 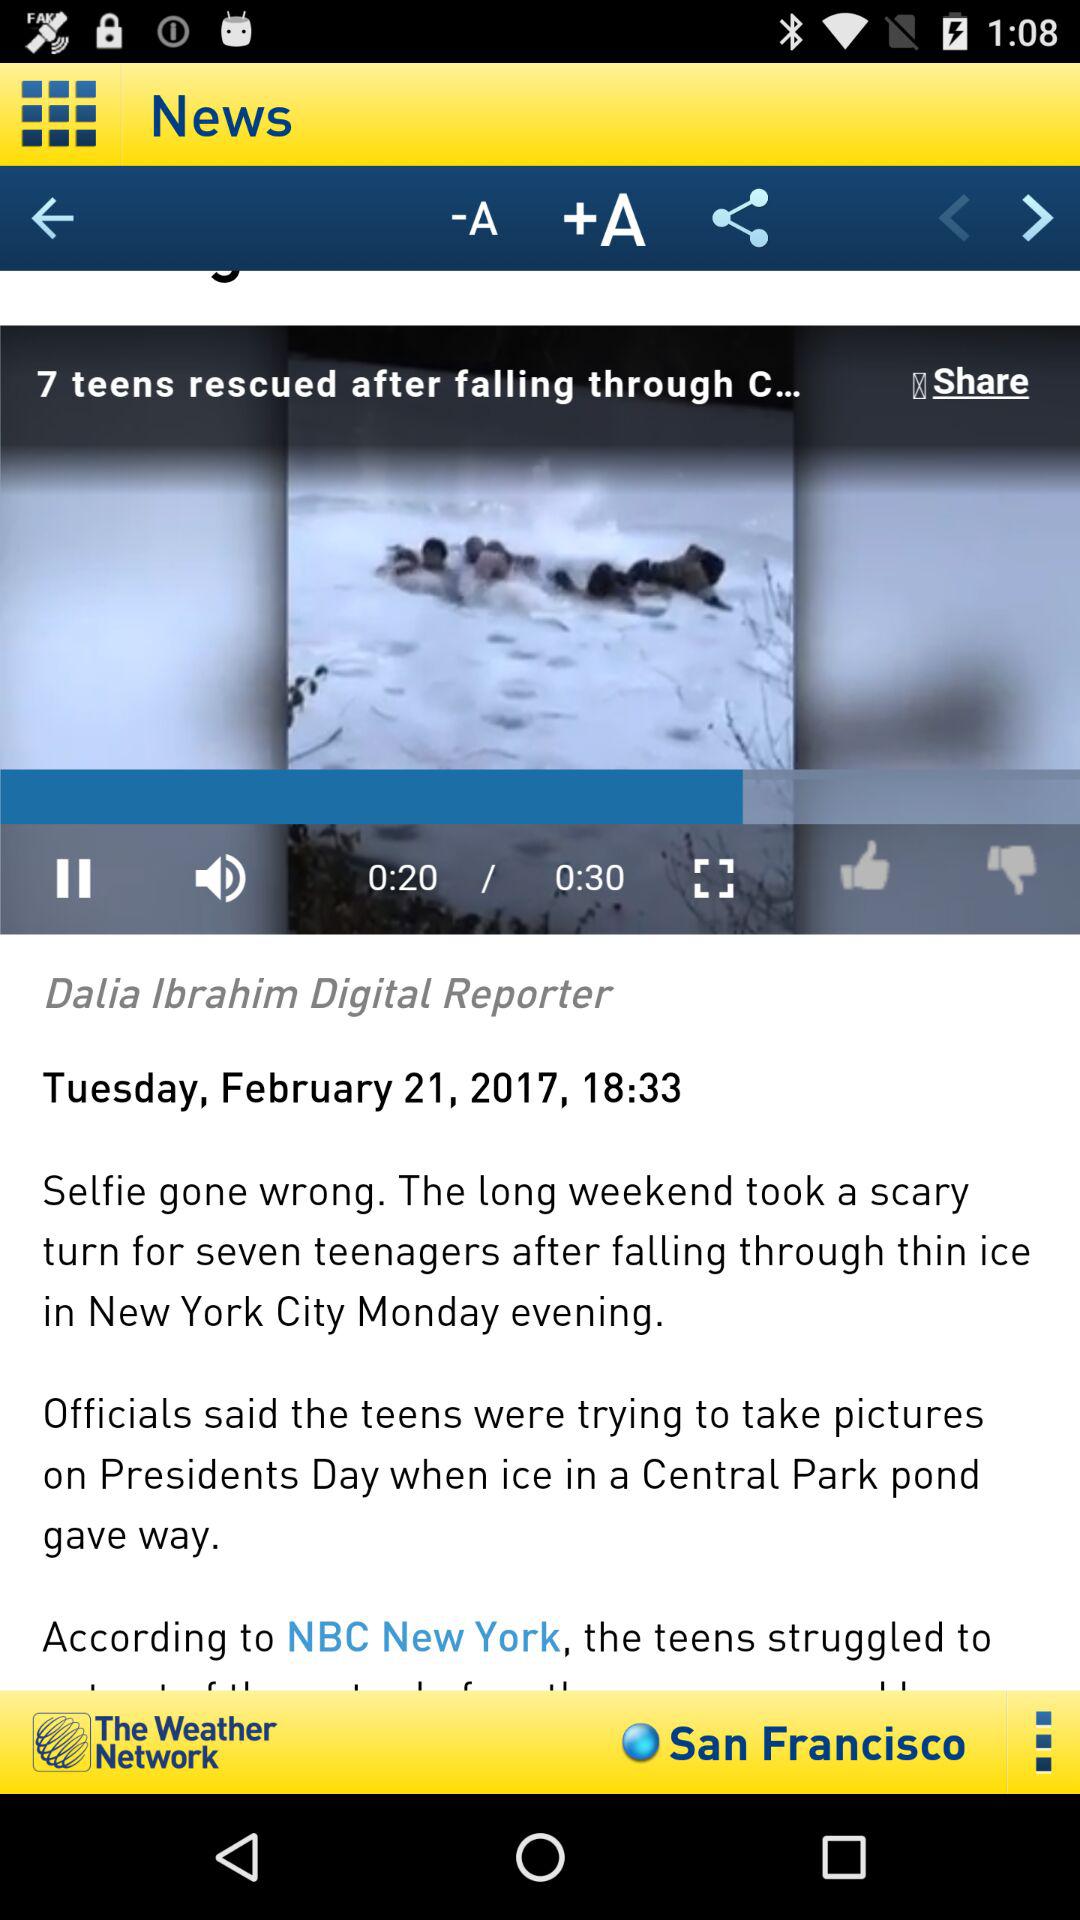 What do you see at coordinates (605, 218) in the screenshot?
I see `increase font size` at bounding box center [605, 218].